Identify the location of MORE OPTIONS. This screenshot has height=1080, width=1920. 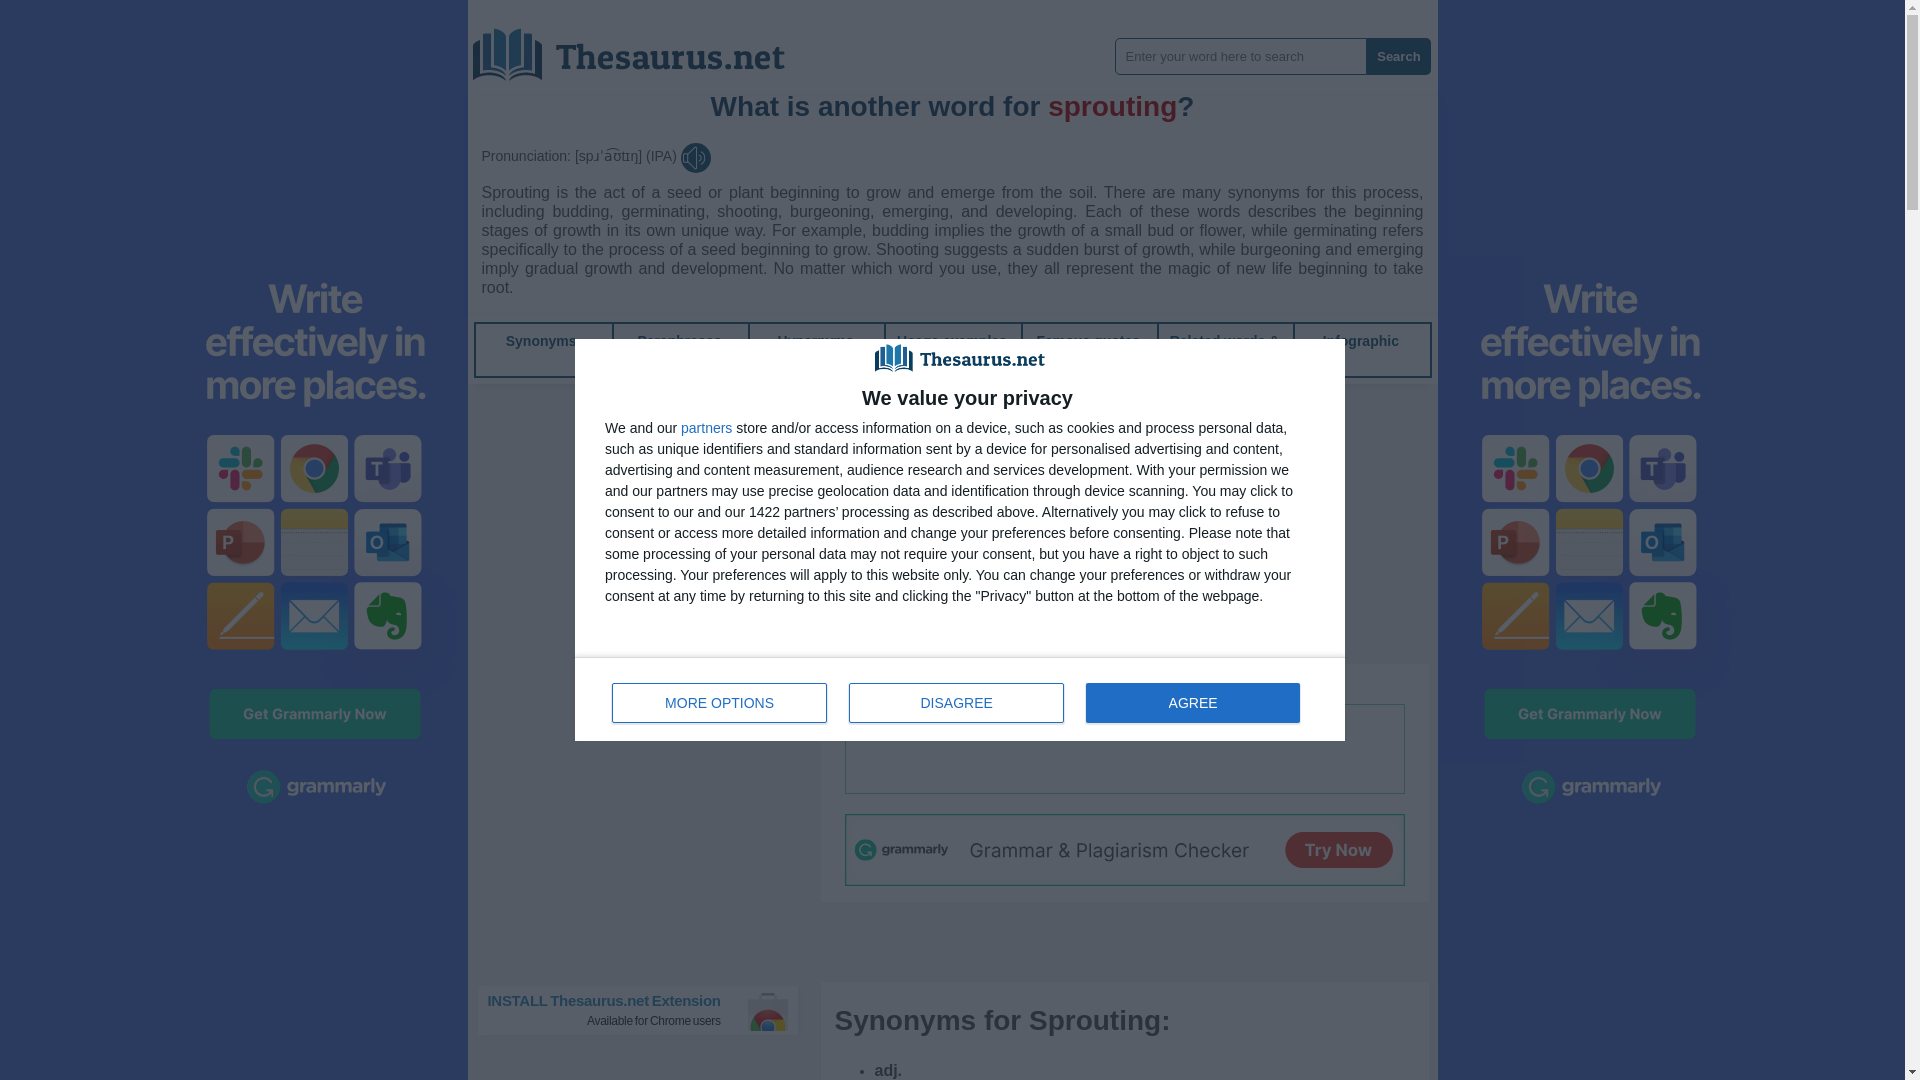
(679, 340).